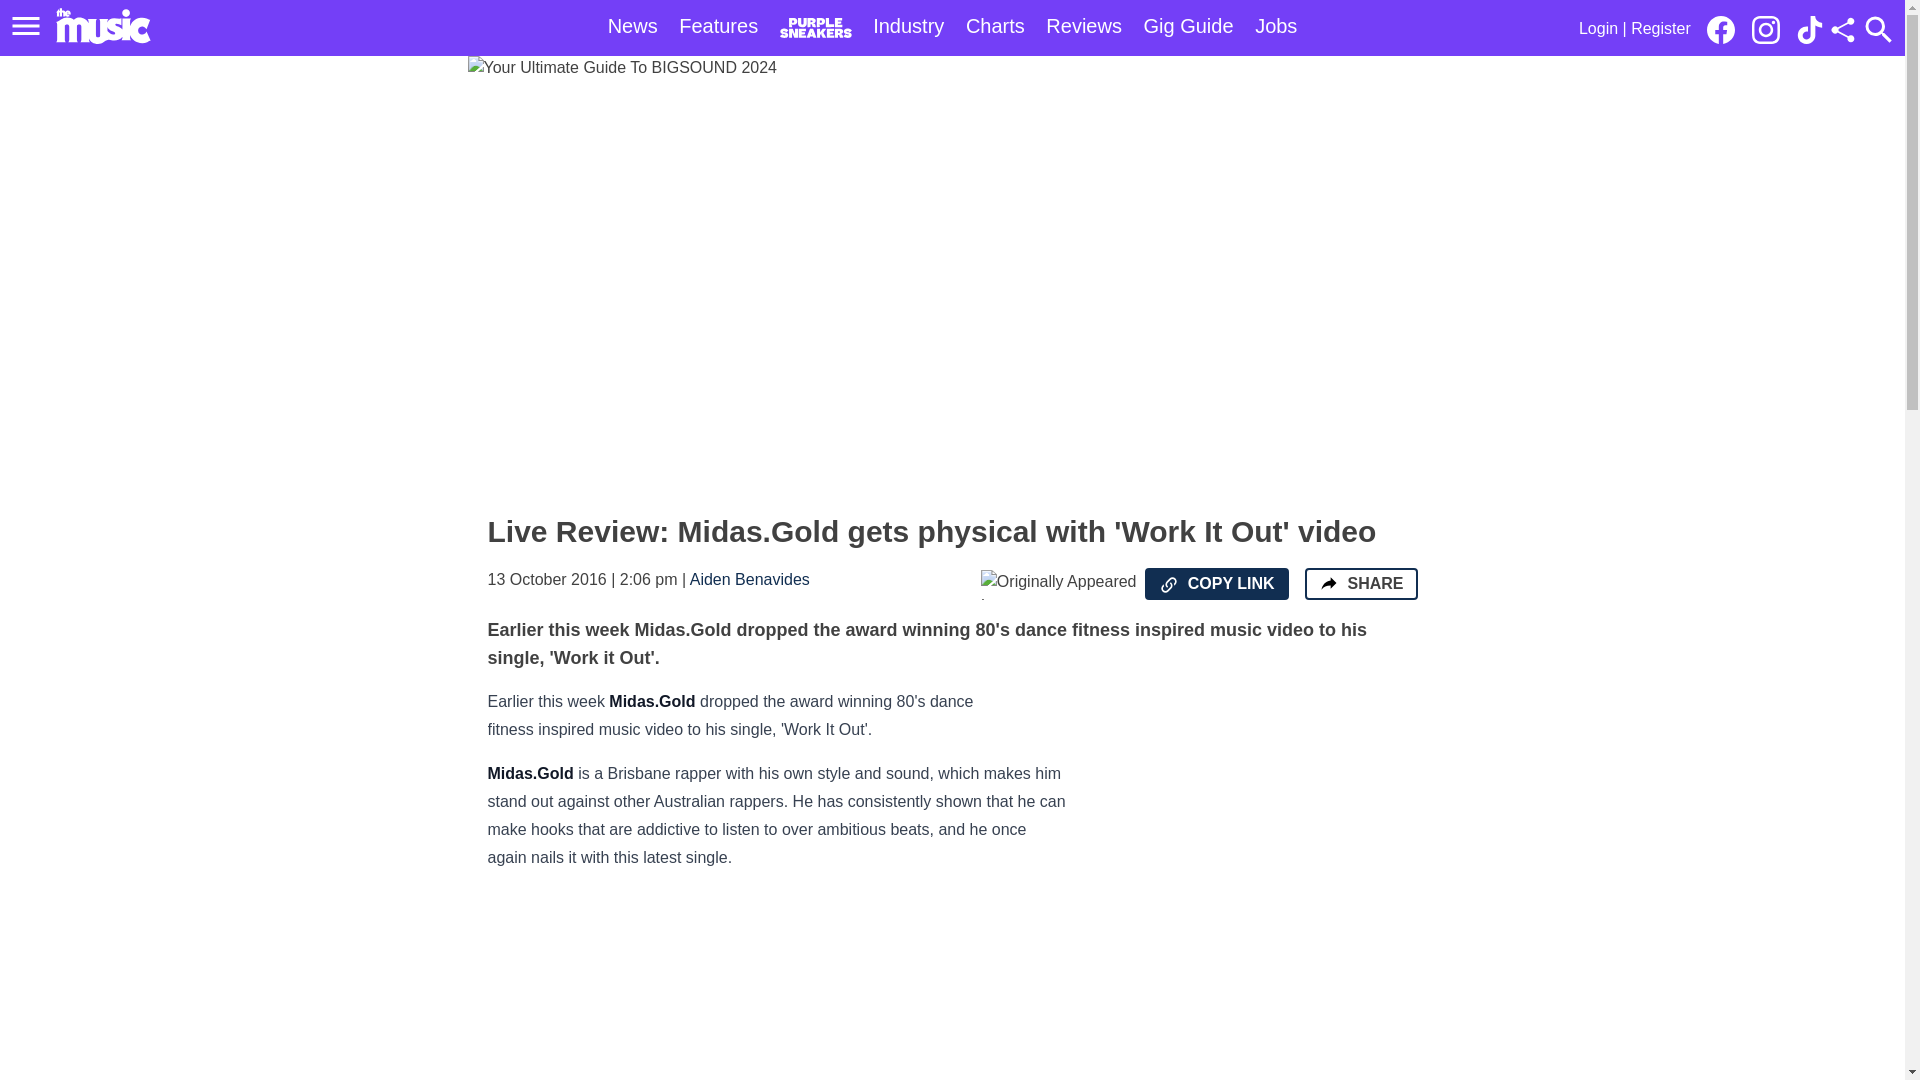 Image resolution: width=1920 pixels, height=1080 pixels. Describe the element at coordinates (1276, 26) in the screenshot. I see `Jobs` at that location.